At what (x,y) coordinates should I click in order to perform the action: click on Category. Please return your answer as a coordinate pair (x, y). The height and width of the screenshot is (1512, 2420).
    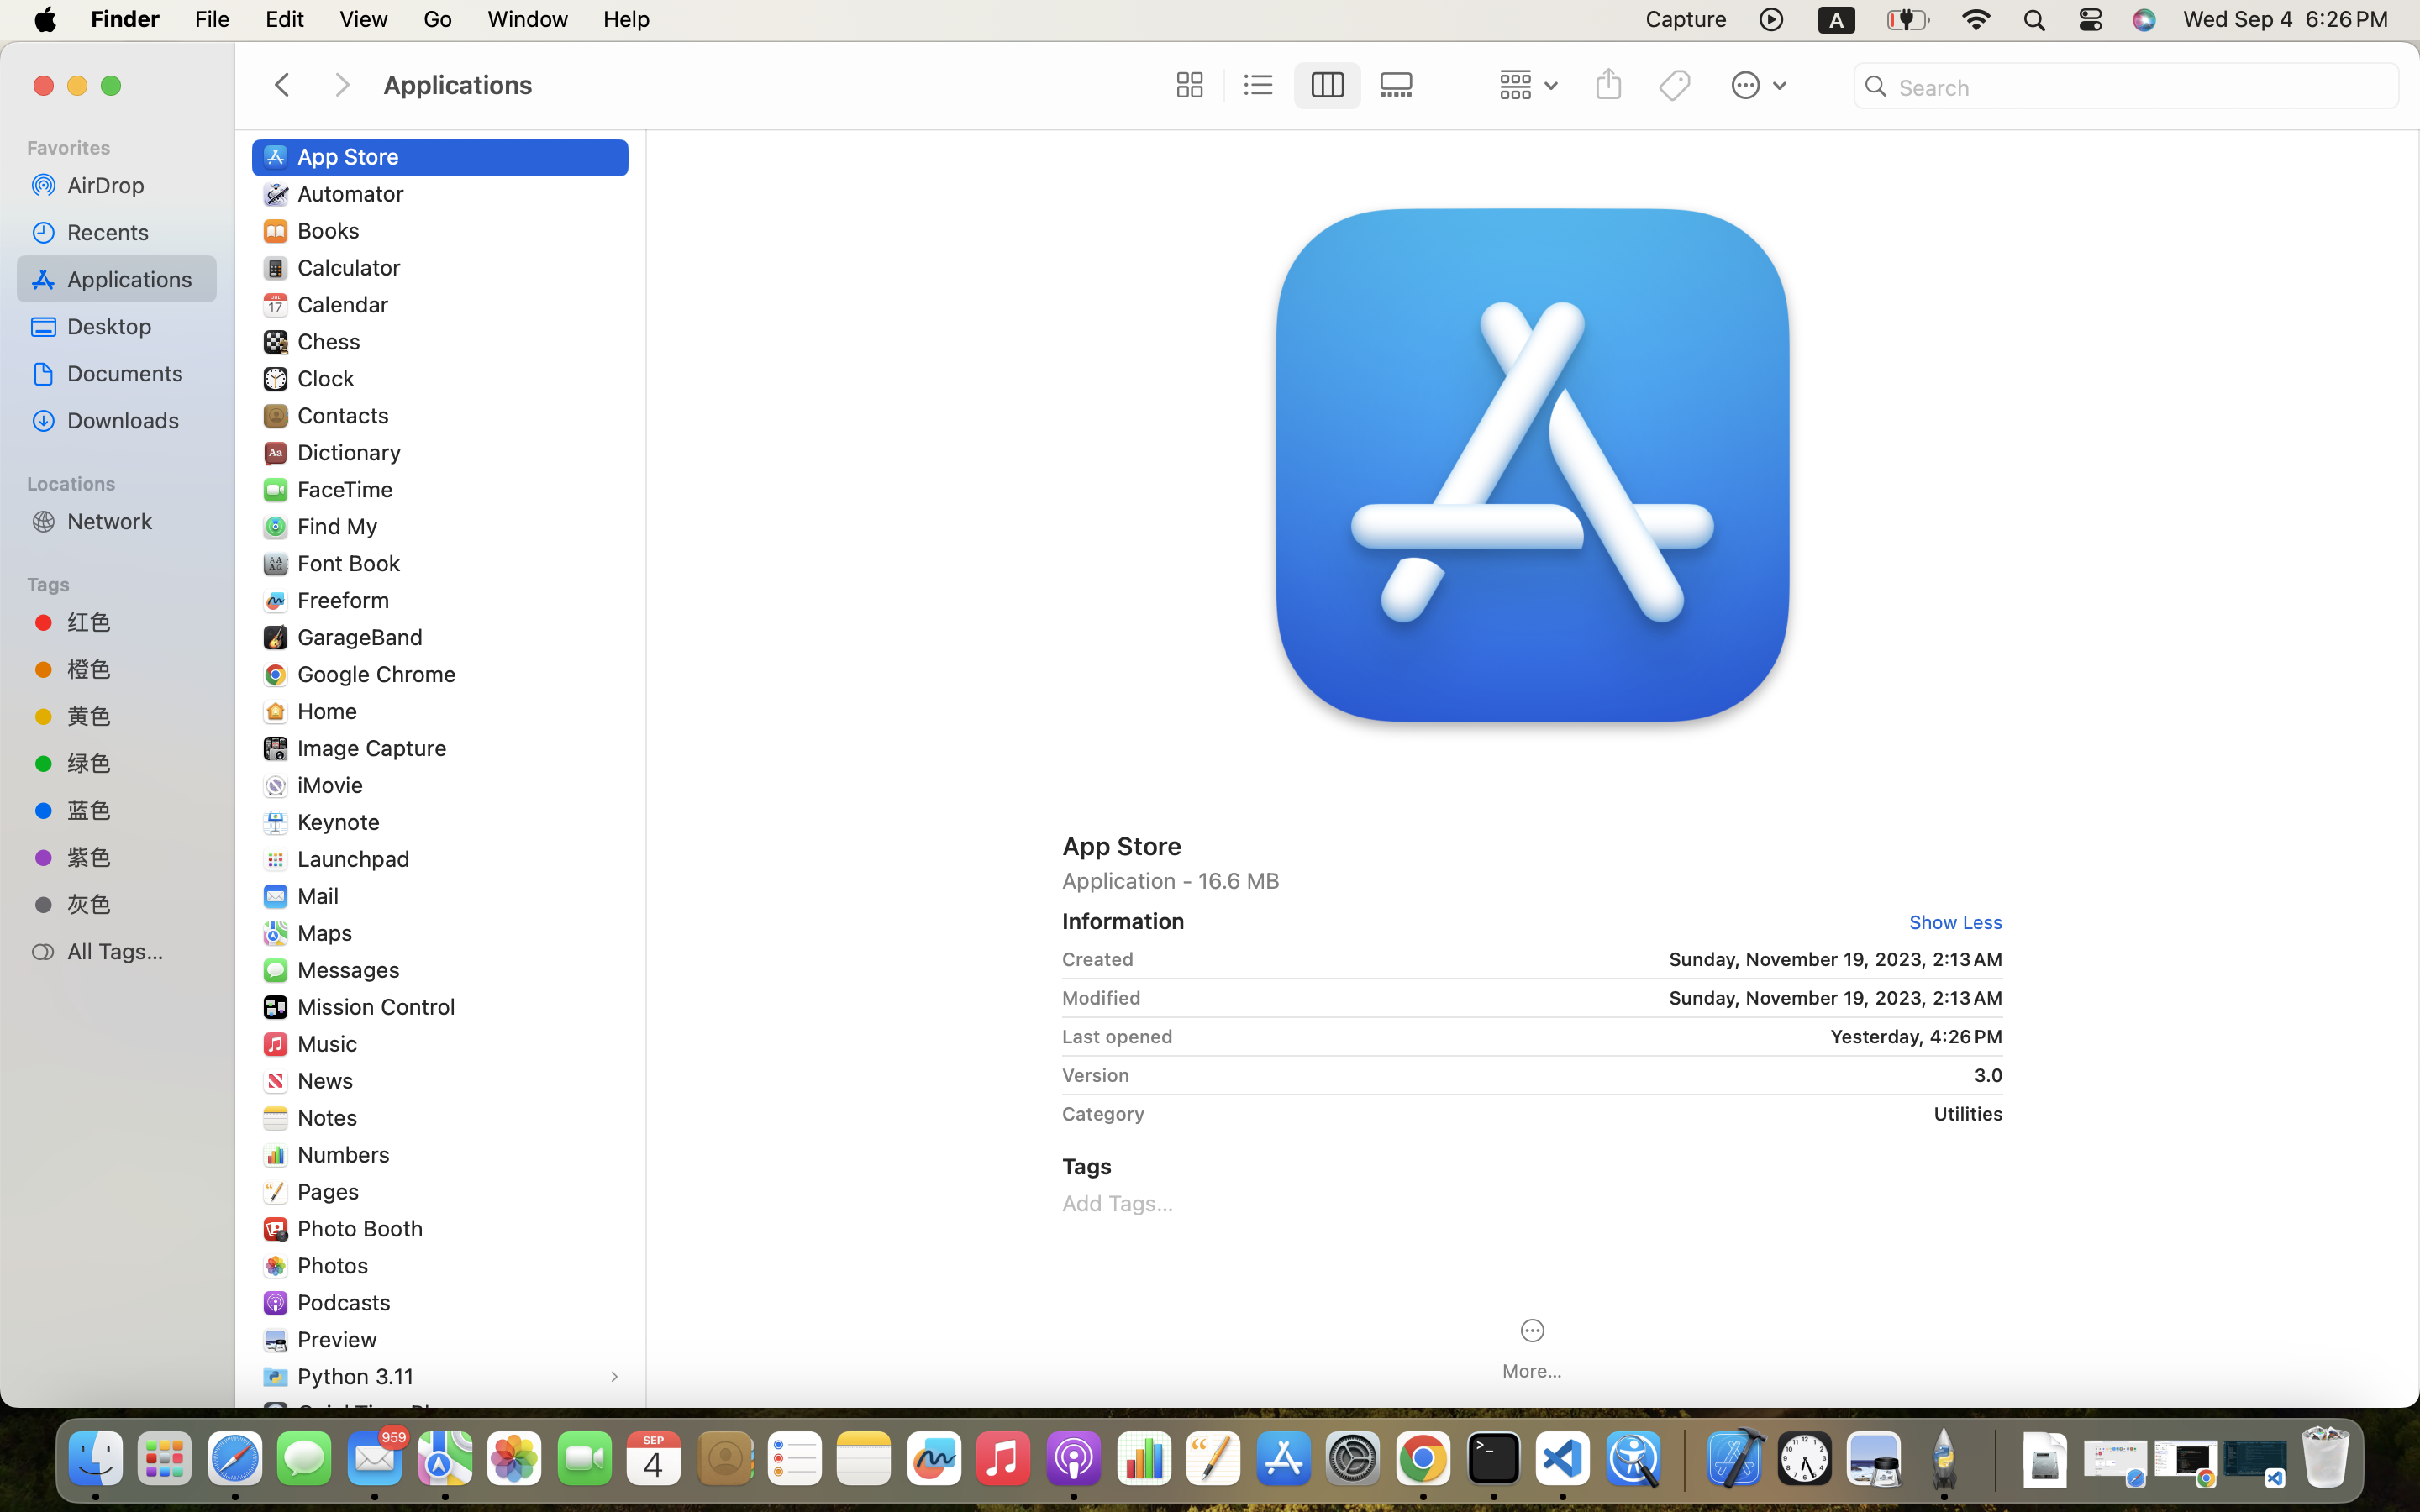
    Looking at the image, I should click on (1103, 1114).